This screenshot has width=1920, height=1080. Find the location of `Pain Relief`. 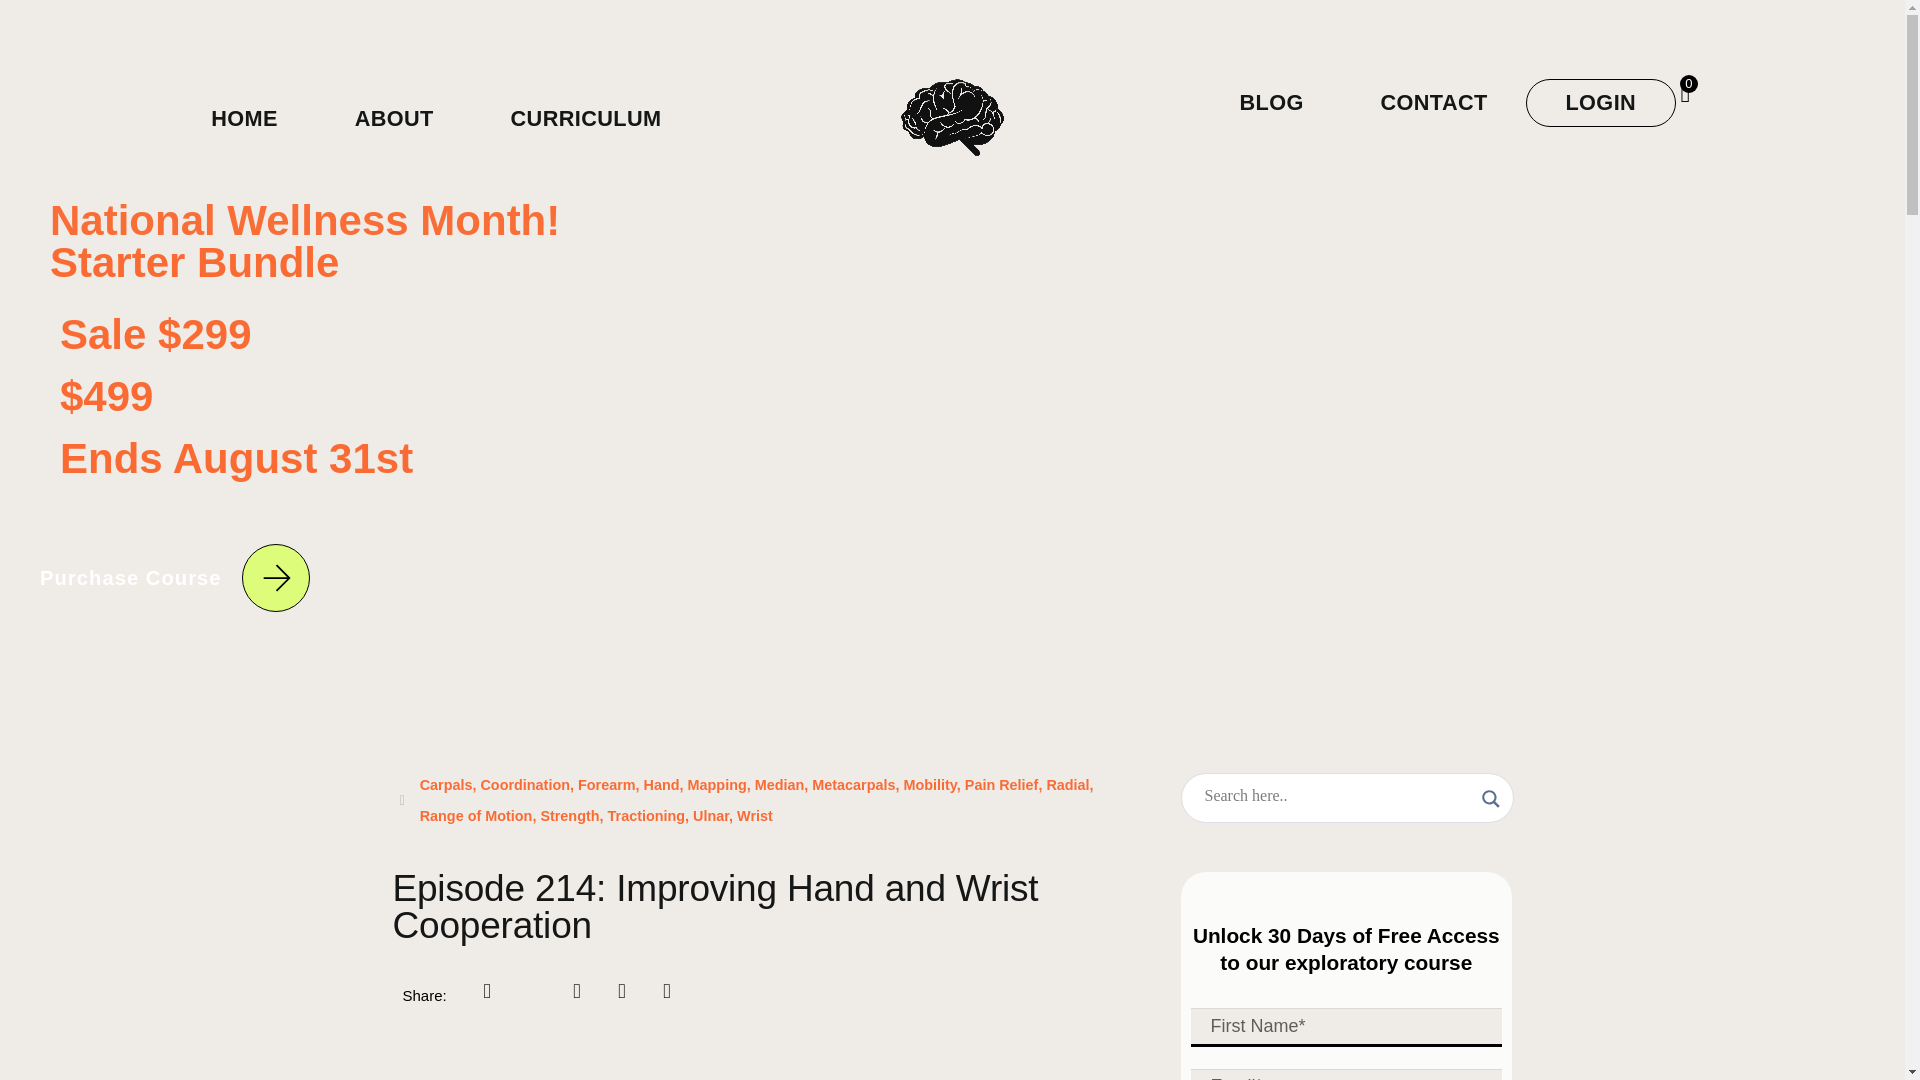

Pain Relief is located at coordinates (1002, 784).